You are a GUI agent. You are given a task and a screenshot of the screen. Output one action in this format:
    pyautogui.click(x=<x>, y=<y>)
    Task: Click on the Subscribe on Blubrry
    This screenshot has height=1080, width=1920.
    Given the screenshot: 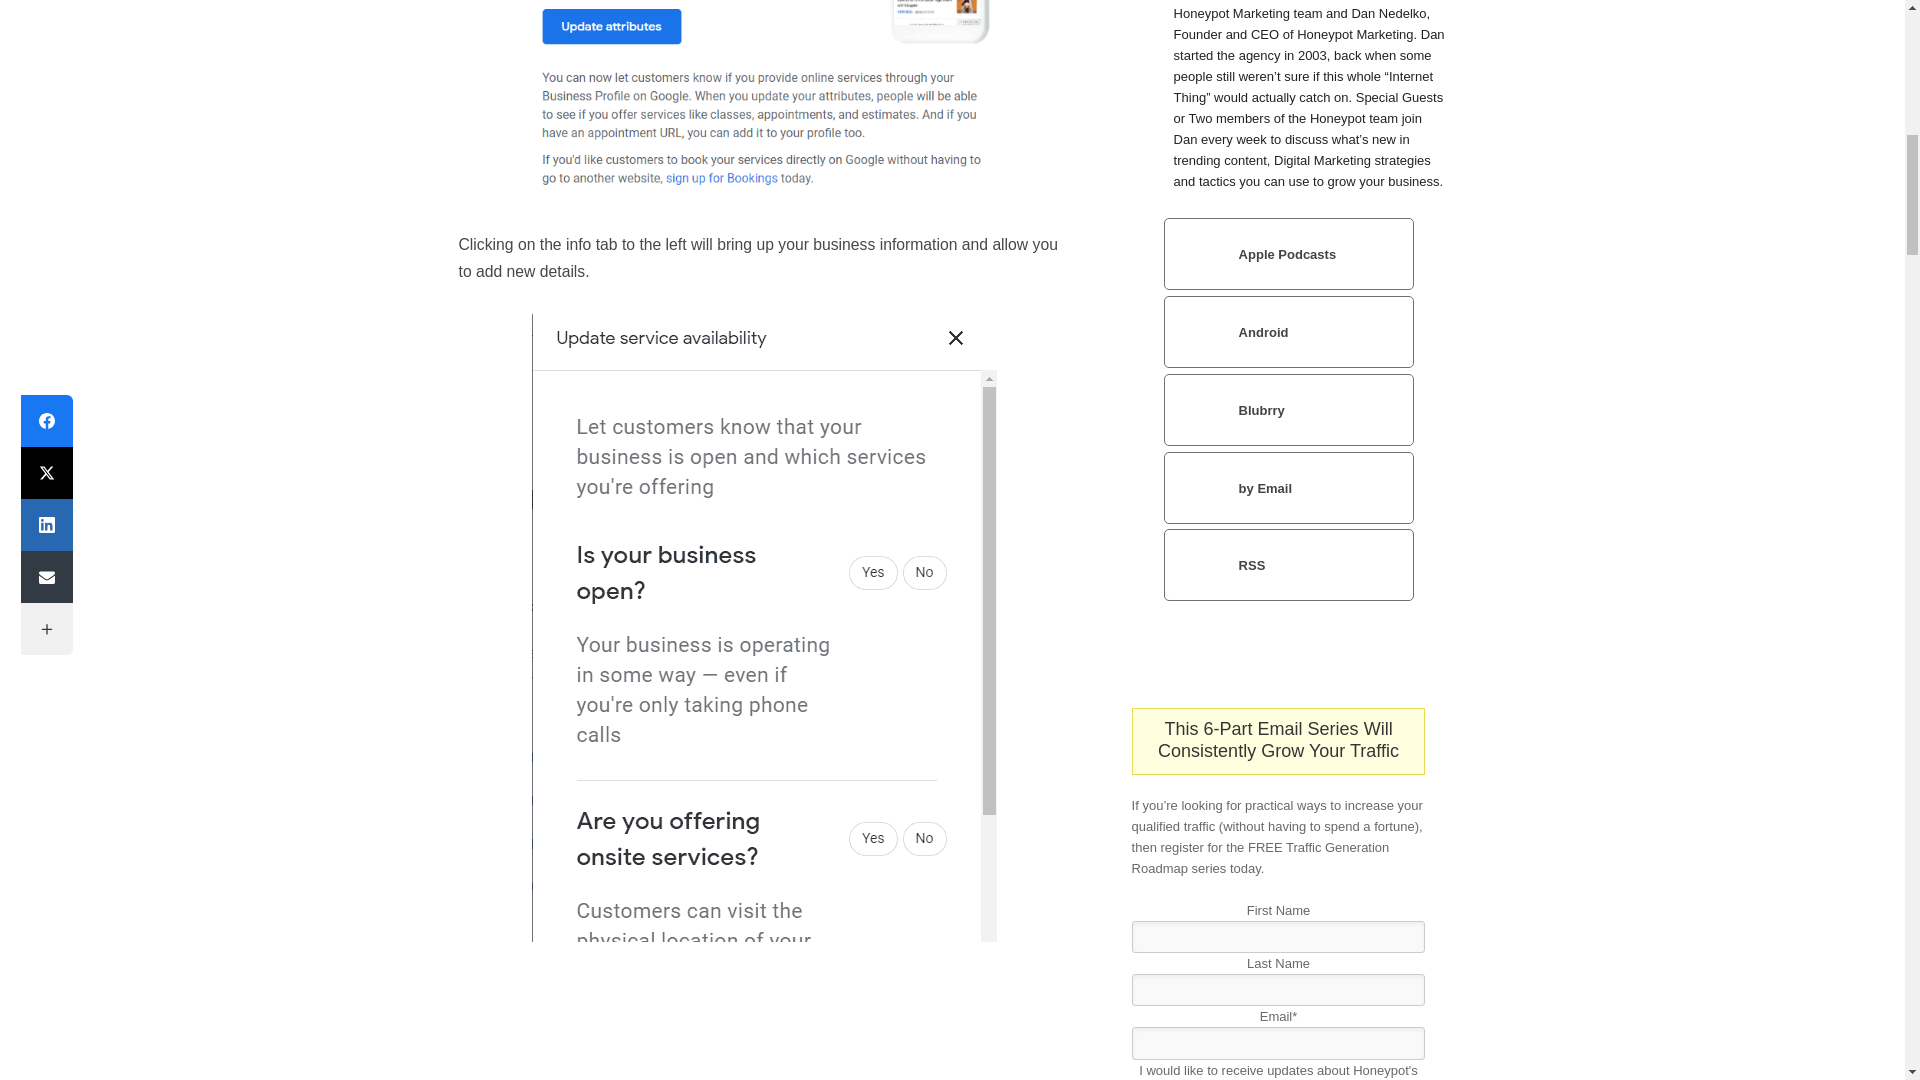 What is the action you would take?
    pyautogui.click(x=1288, y=410)
    